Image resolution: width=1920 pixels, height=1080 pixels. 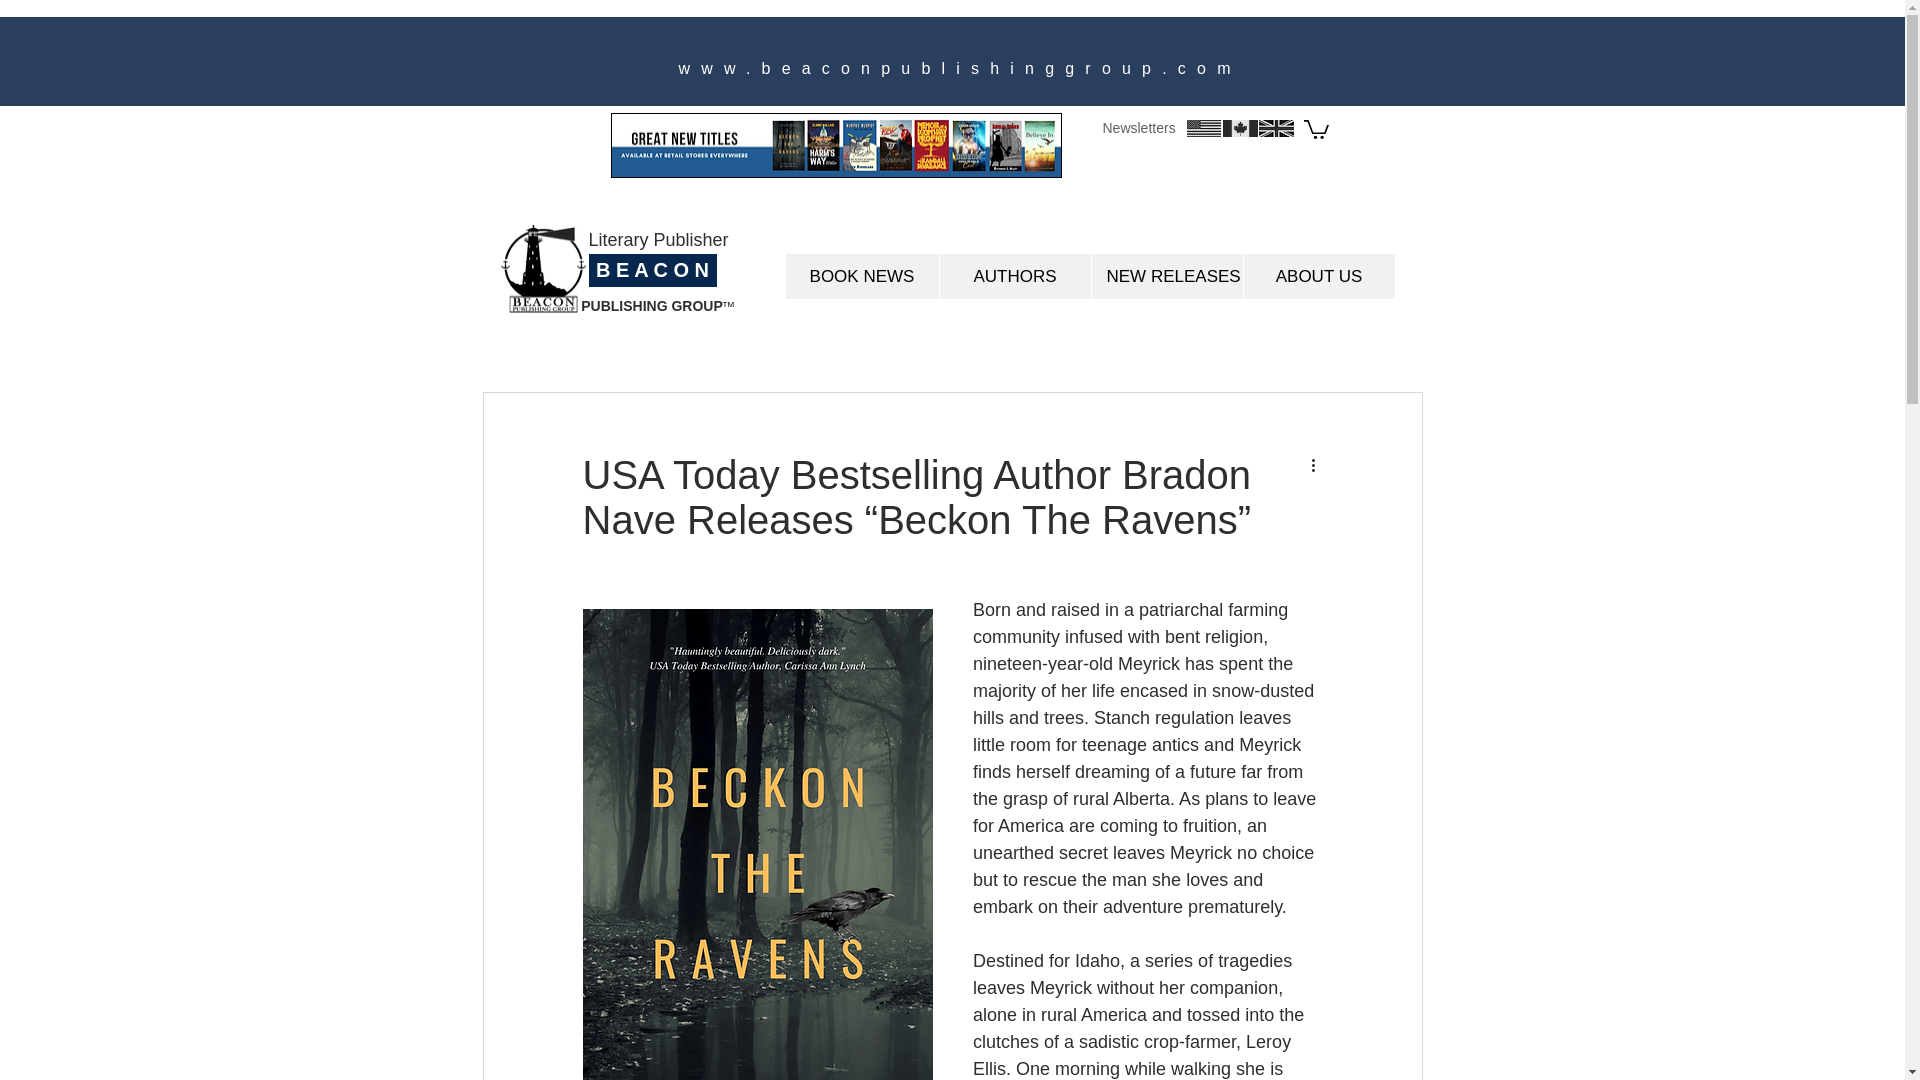 I want to click on B E A C O N, so click(x=652, y=270).